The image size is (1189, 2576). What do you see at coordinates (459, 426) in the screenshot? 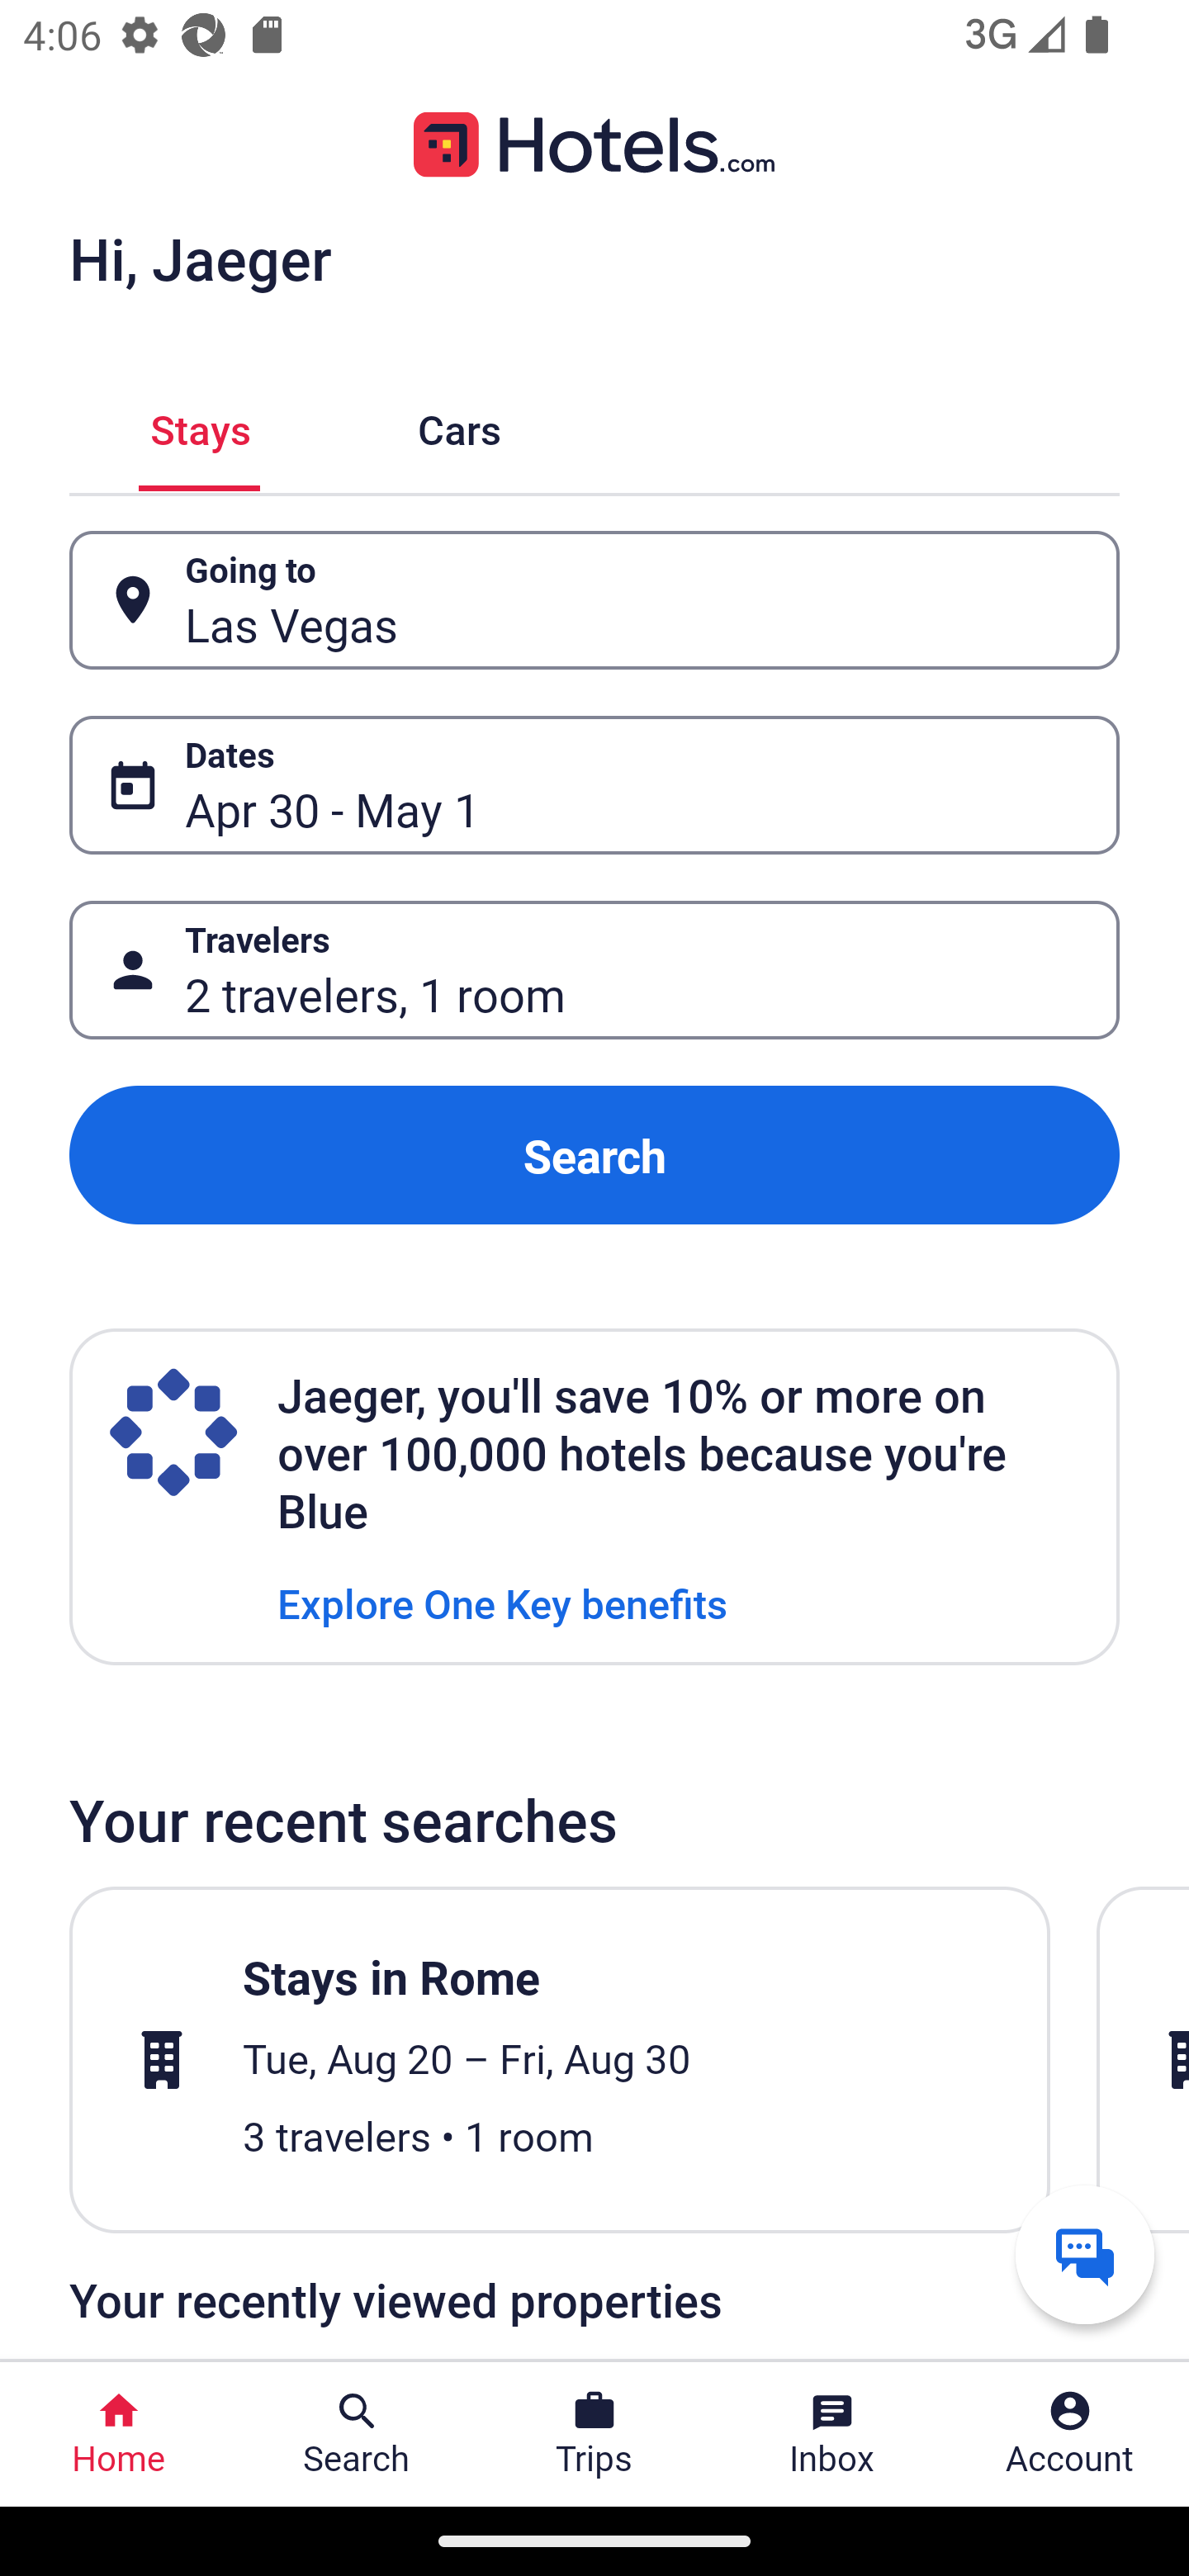
I see `Cars` at bounding box center [459, 426].